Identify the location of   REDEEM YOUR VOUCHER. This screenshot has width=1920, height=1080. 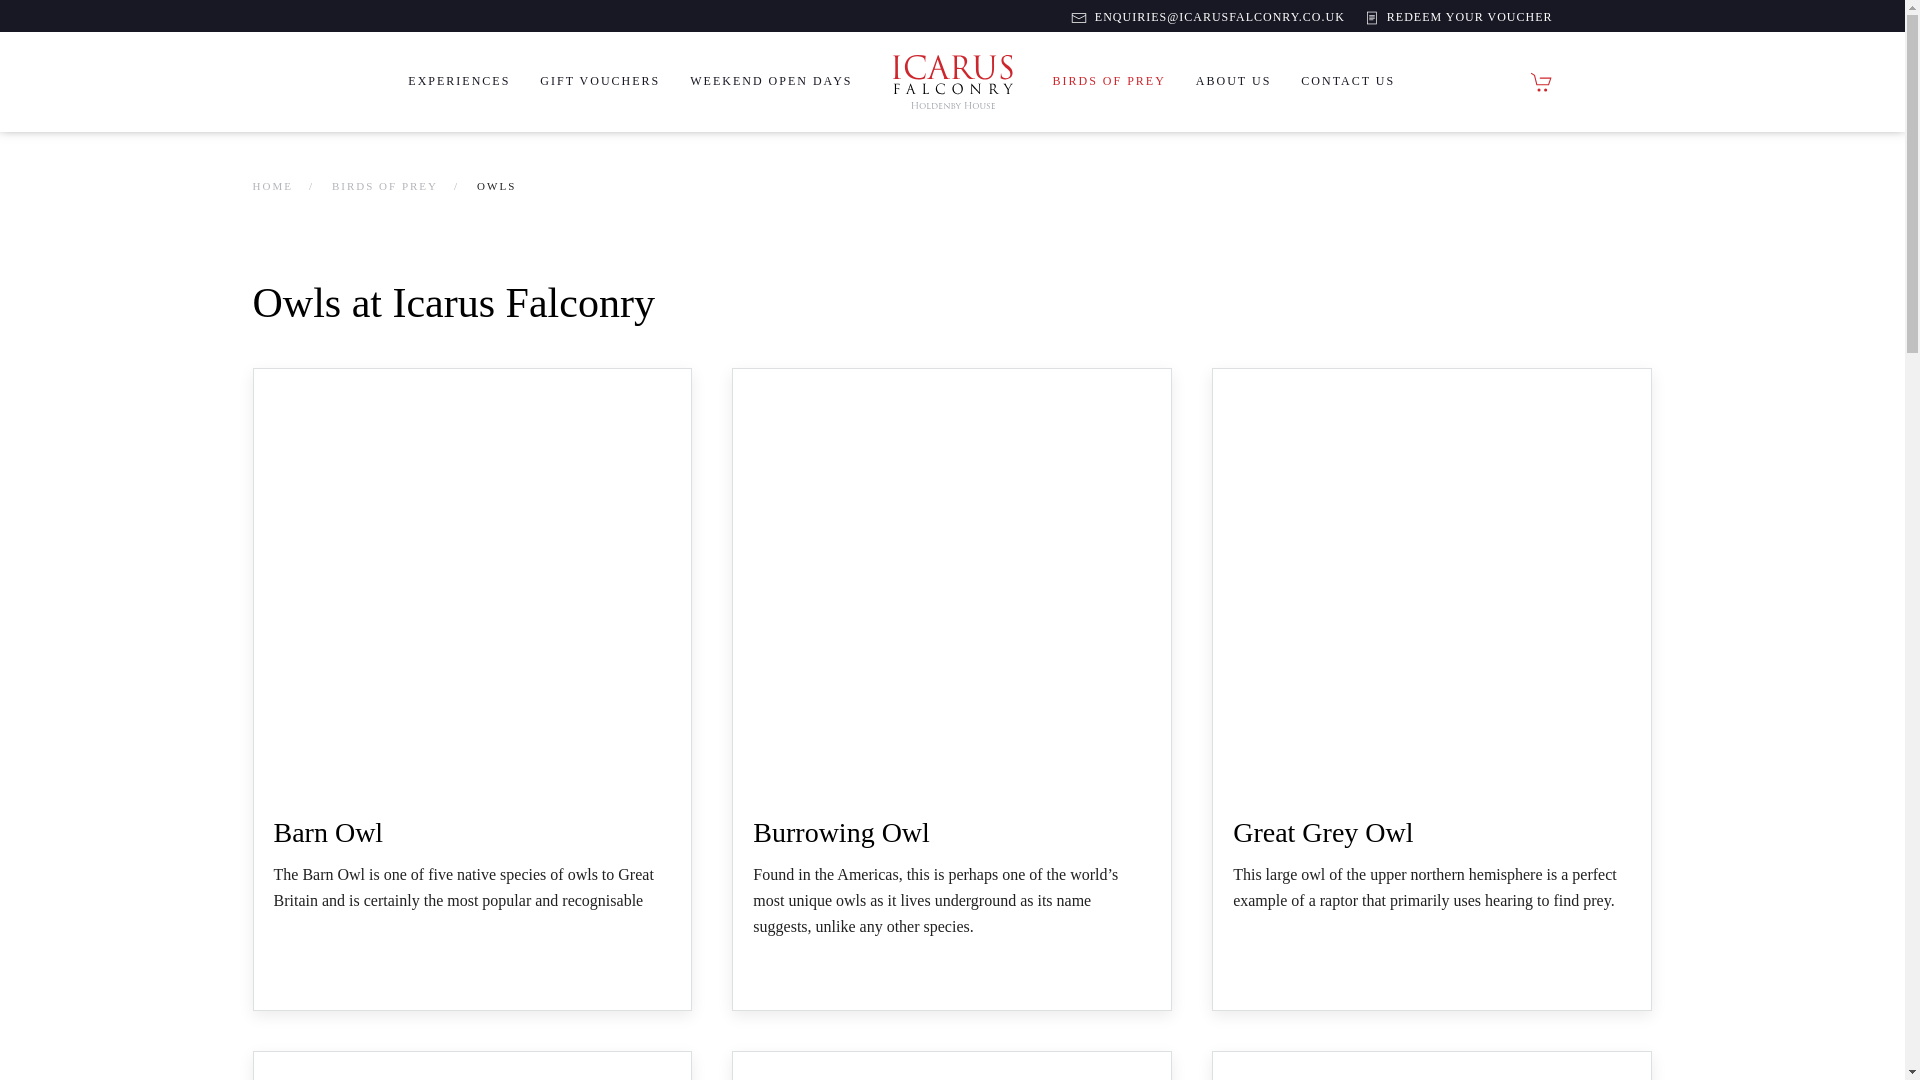
(1459, 16).